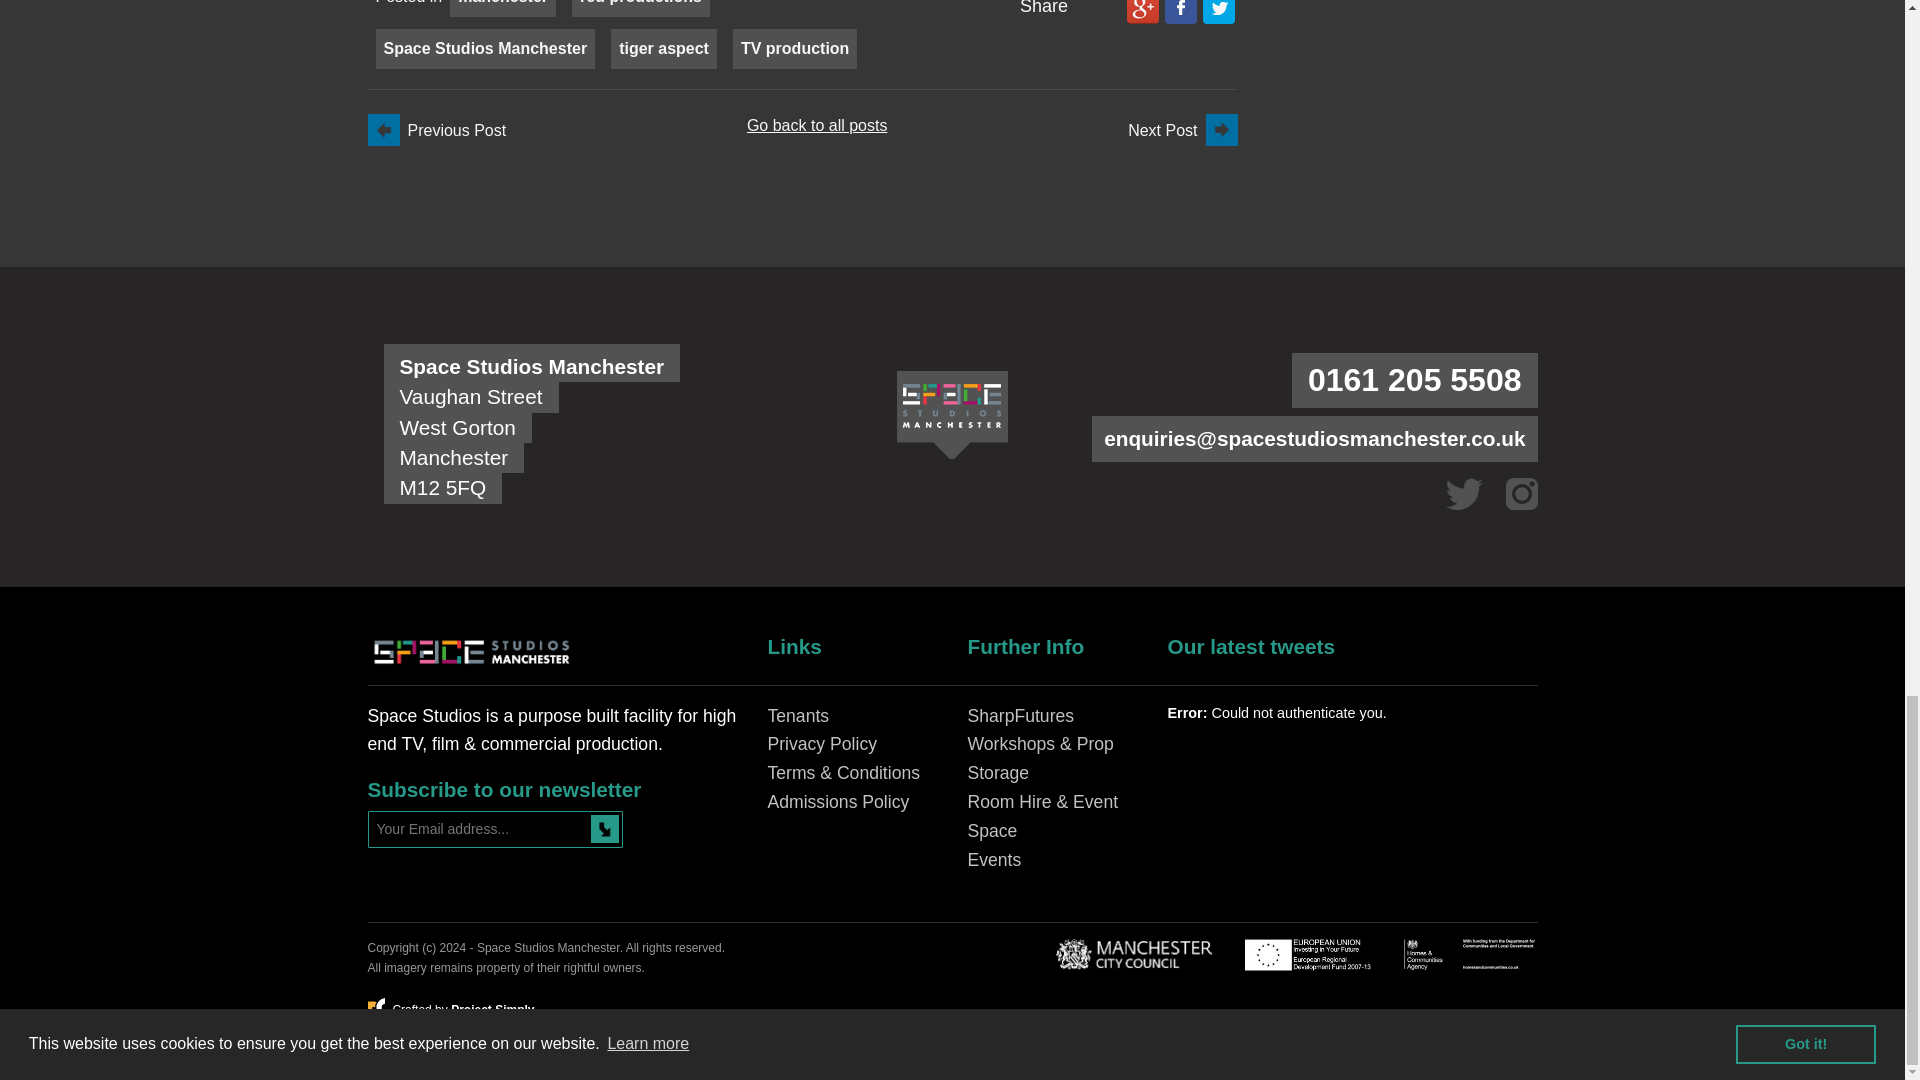  I want to click on European Union, so click(1307, 954).